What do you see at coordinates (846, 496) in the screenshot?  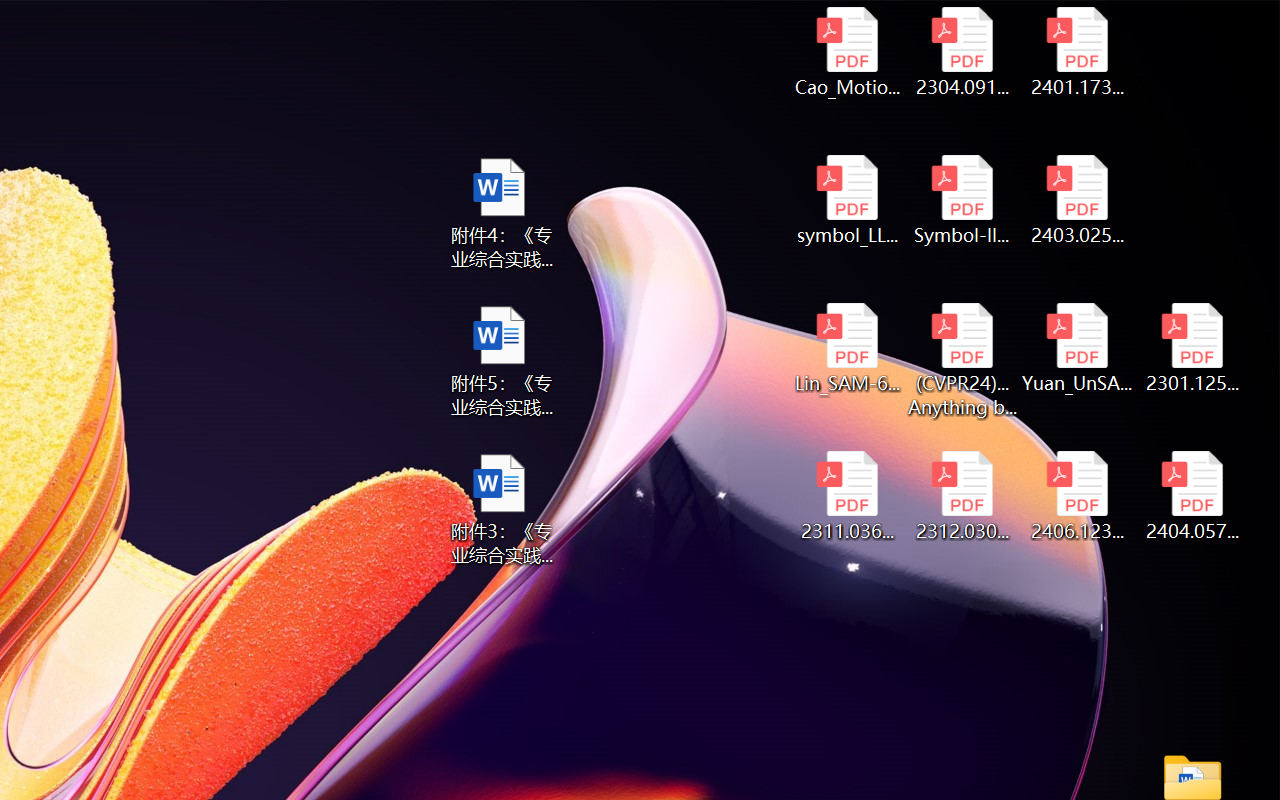 I see `2311.03658v2.pdf` at bounding box center [846, 496].